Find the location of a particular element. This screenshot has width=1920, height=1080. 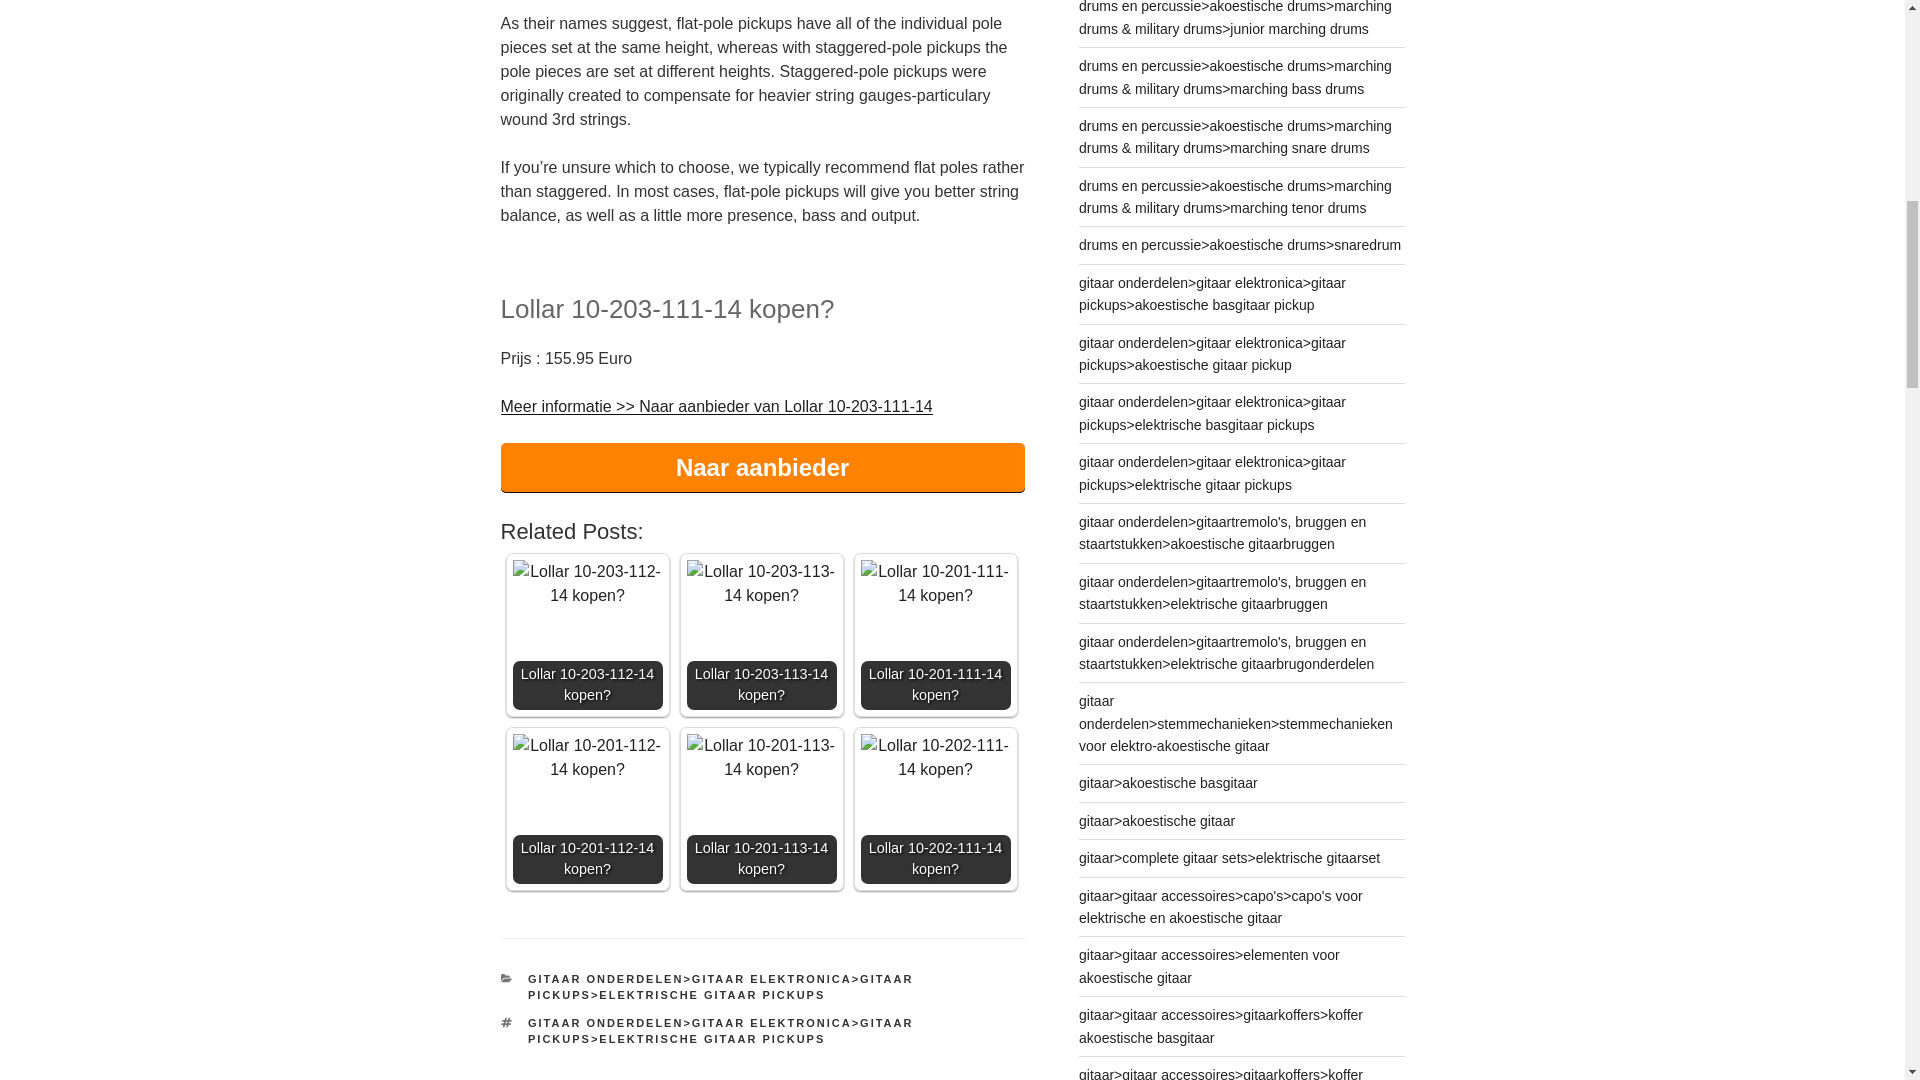

Lollar 10-202-111-14 kopen? is located at coordinates (934, 758).